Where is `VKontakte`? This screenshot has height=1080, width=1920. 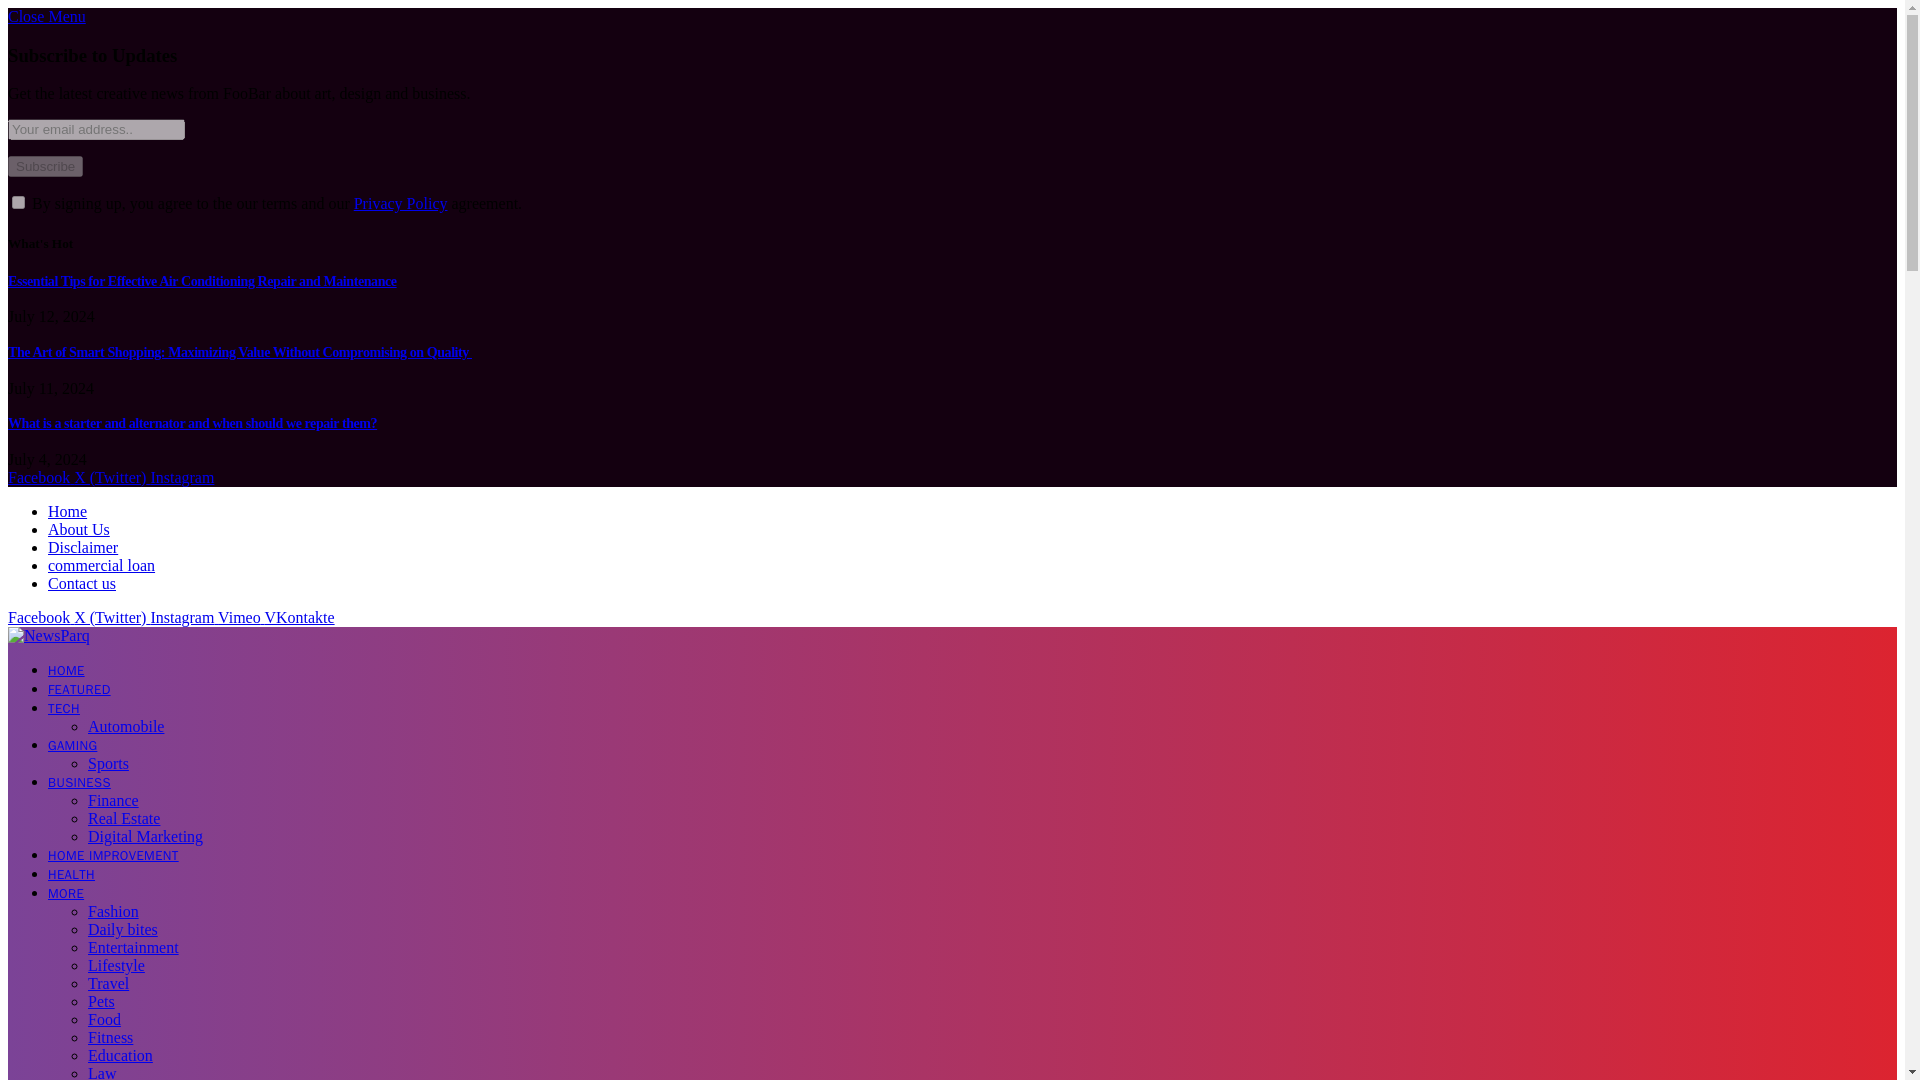
VKontakte is located at coordinates (299, 618).